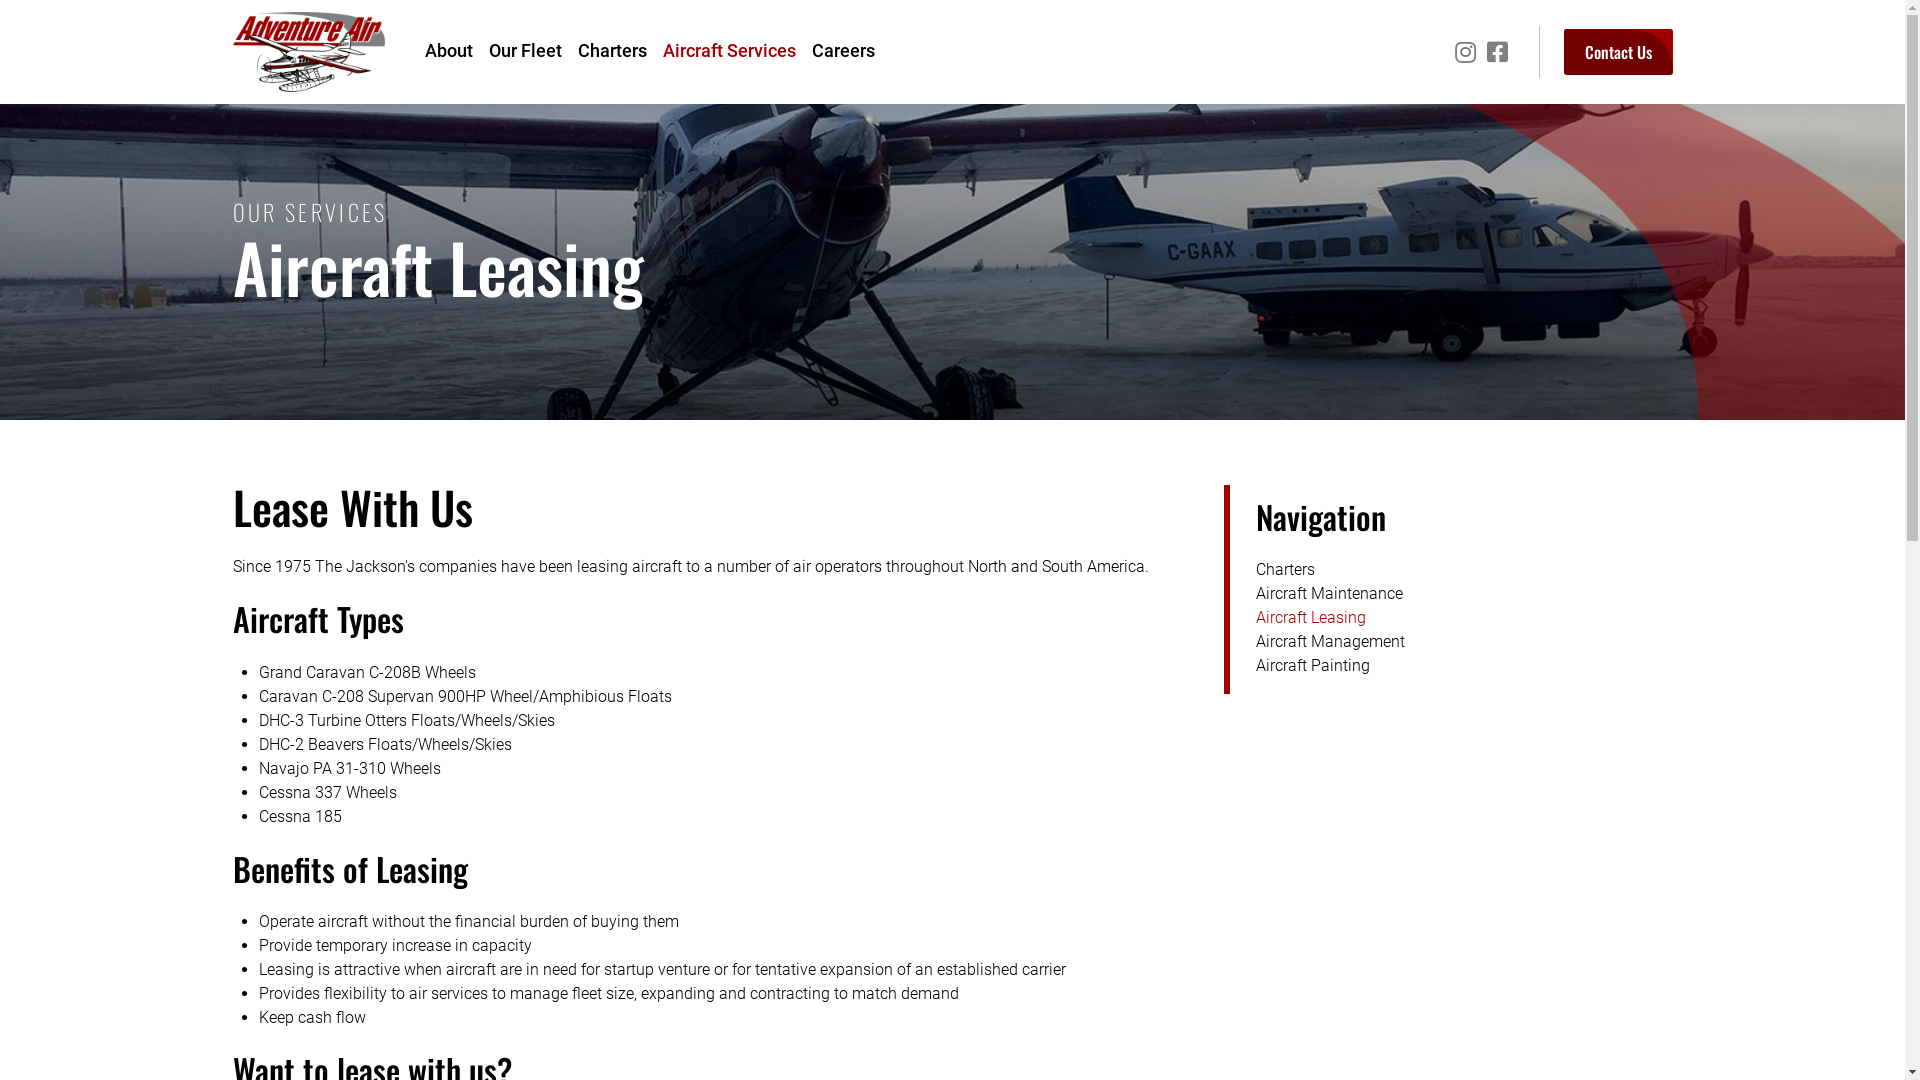 The width and height of the screenshot is (1920, 1080). Describe the element at coordinates (1618, 52) in the screenshot. I see `Contact Us` at that location.